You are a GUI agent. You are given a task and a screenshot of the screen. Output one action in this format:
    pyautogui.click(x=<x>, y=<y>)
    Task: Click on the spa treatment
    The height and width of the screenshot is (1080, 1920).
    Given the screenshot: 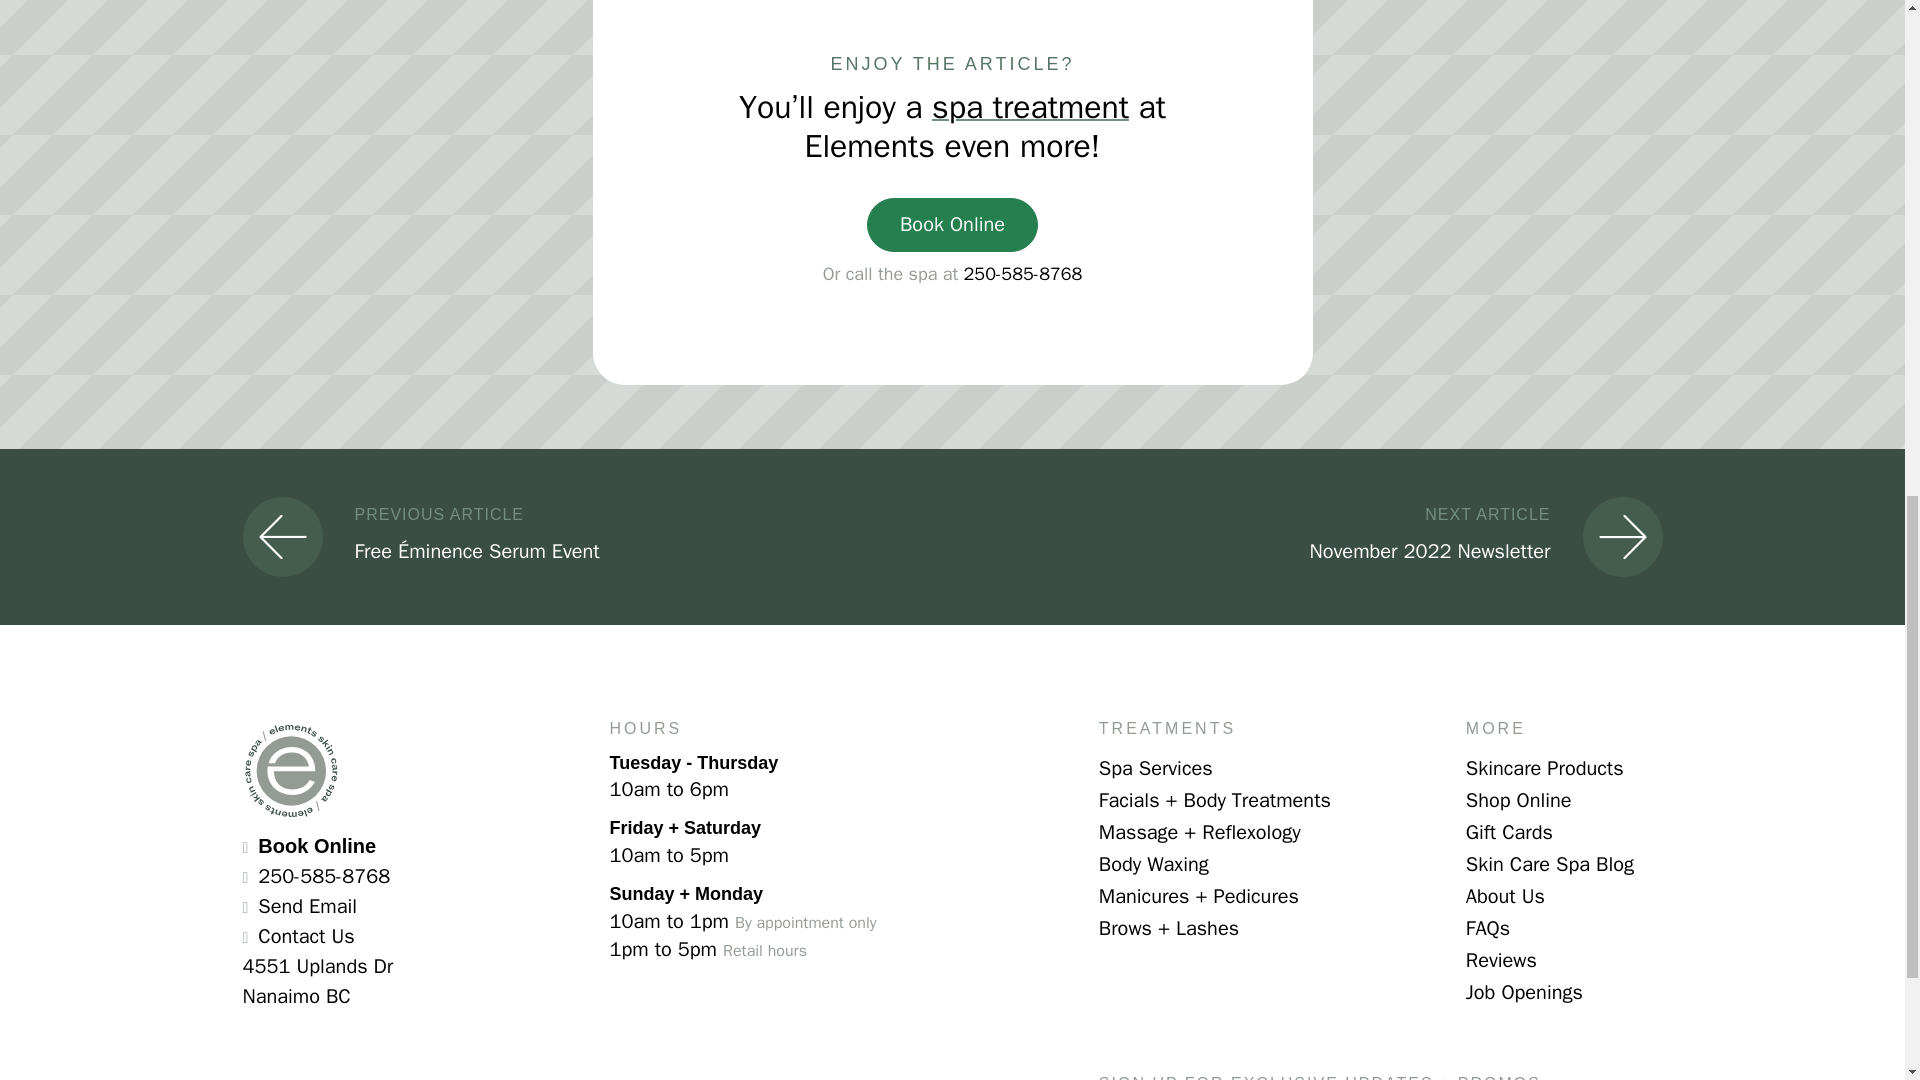 What is the action you would take?
    pyautogui.click(x=1318, y=536)
    